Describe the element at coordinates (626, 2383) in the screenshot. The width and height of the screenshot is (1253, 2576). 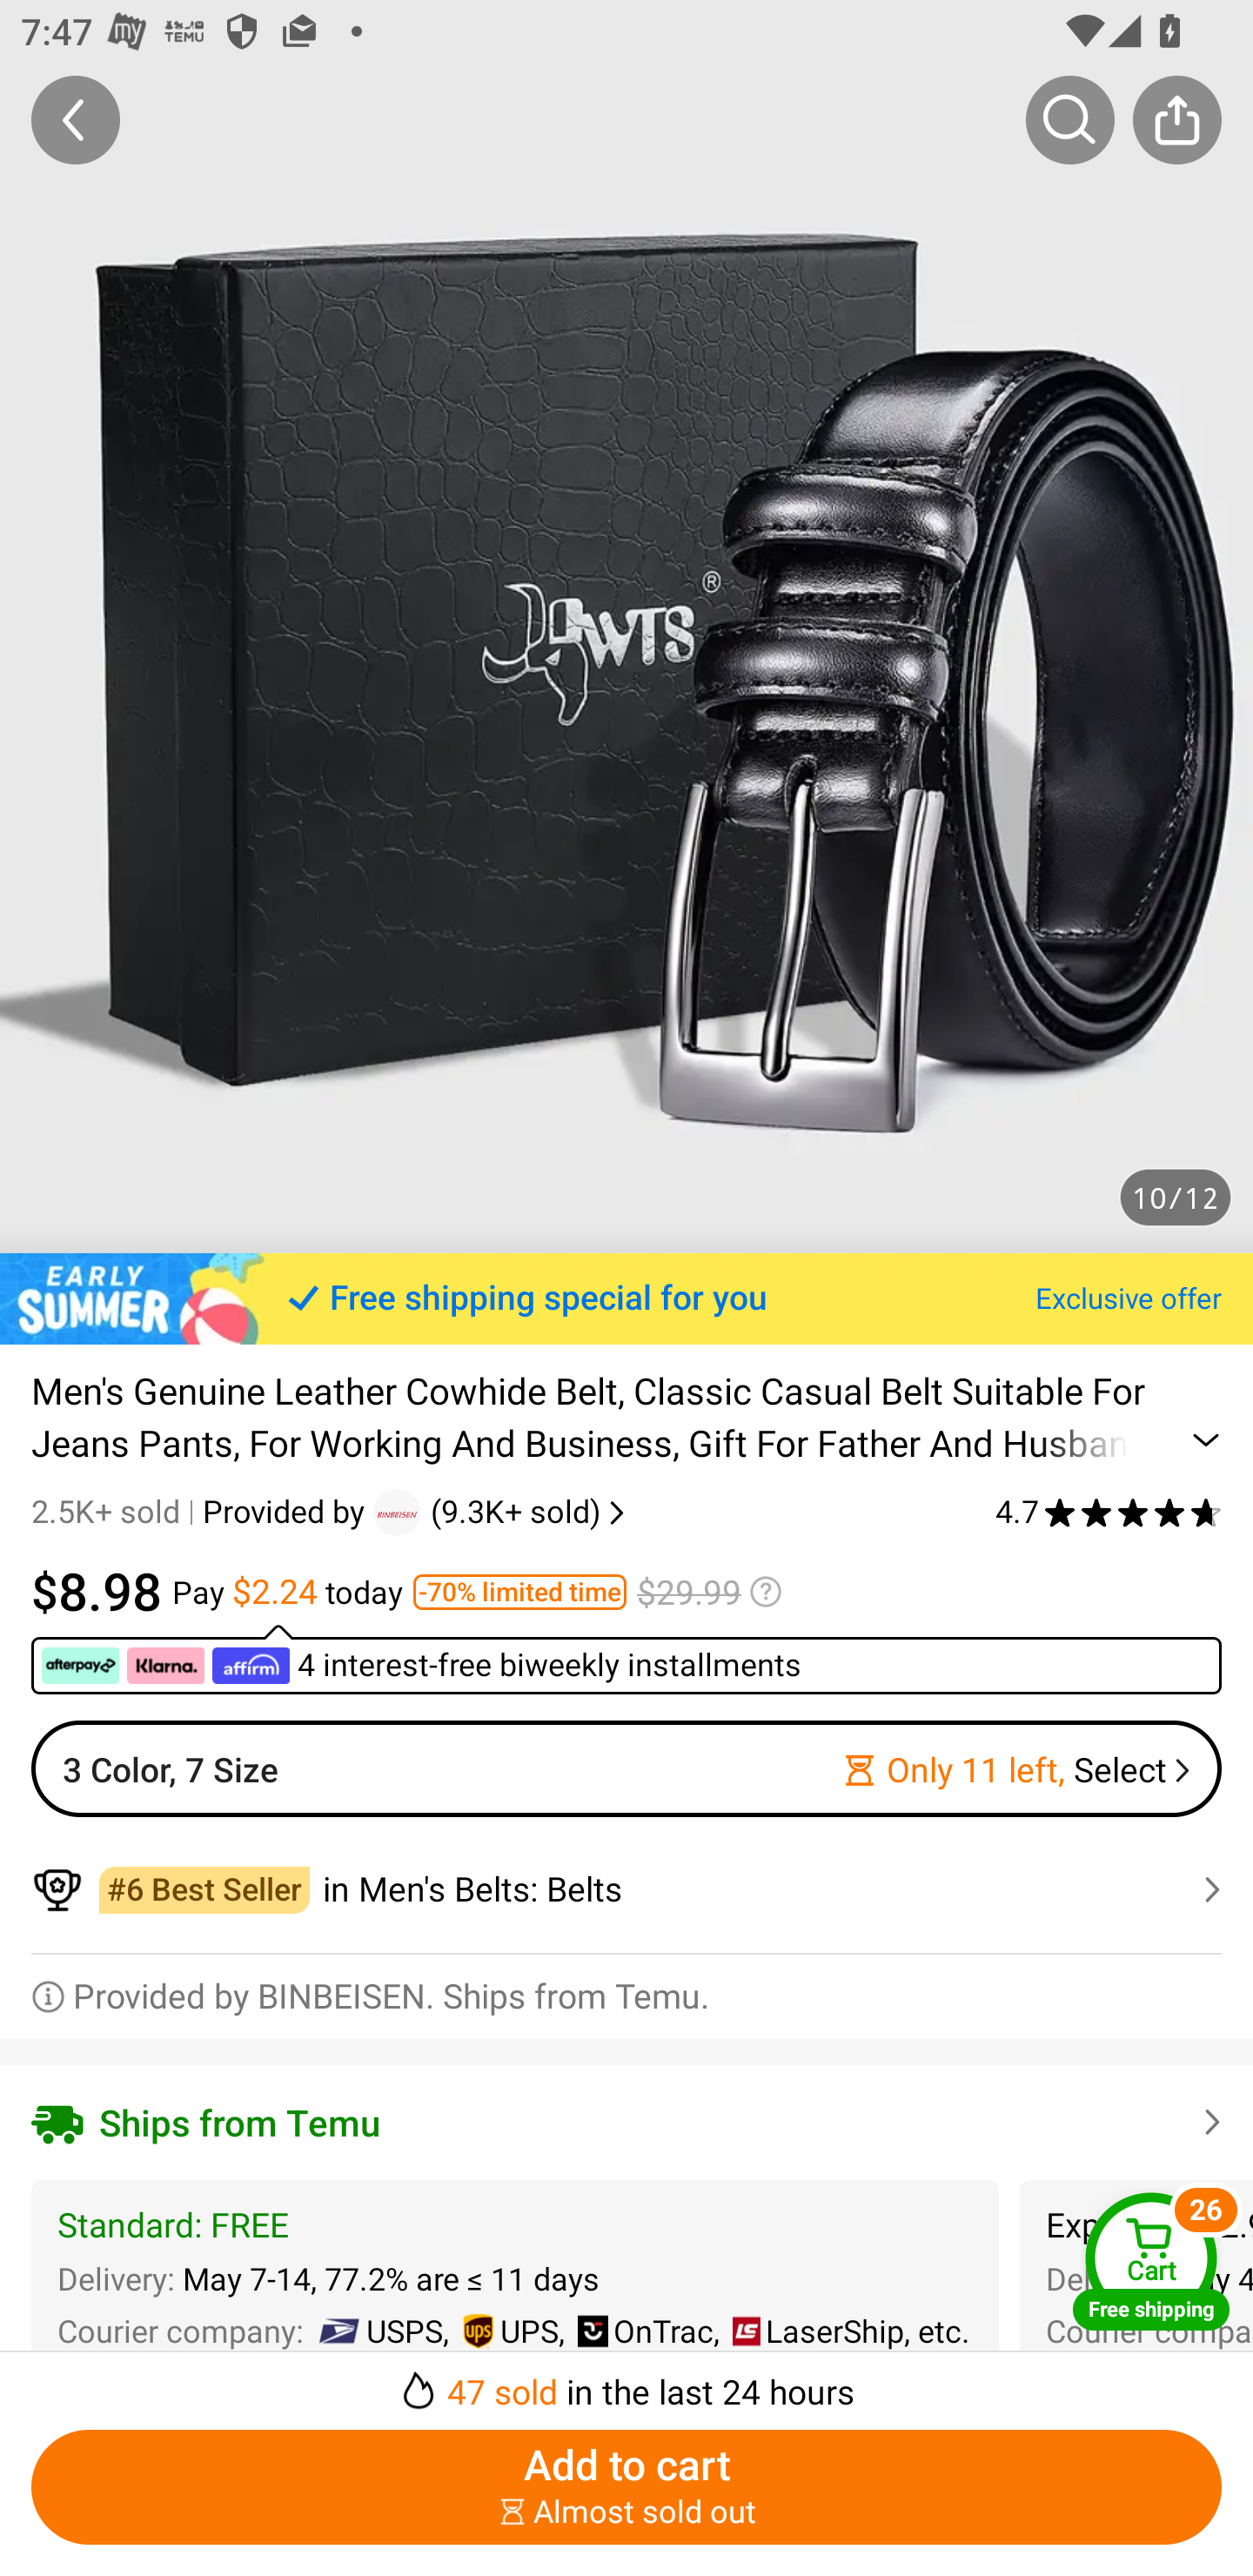
I see `￼￼47 sold in the last 24 hours` at that location.